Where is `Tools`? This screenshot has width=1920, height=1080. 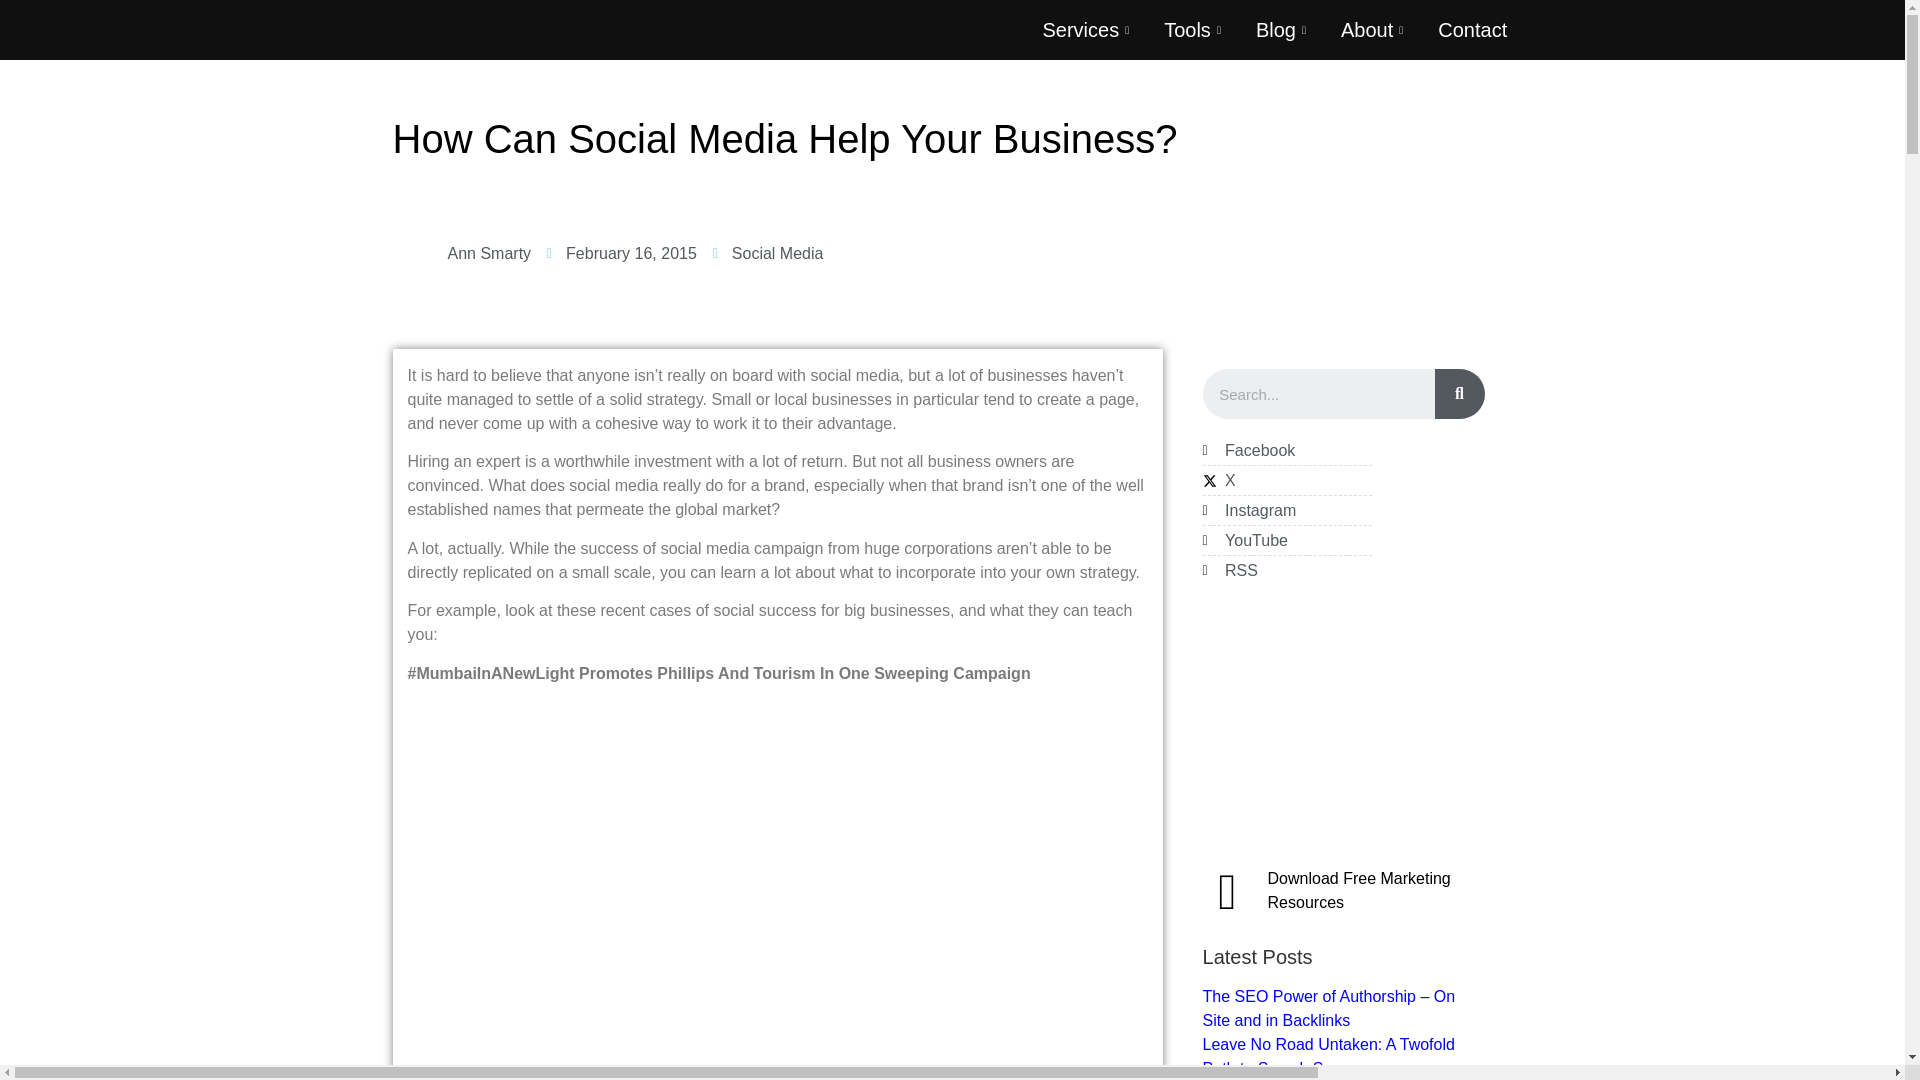
Tools is located at coordinates (1194, 30).